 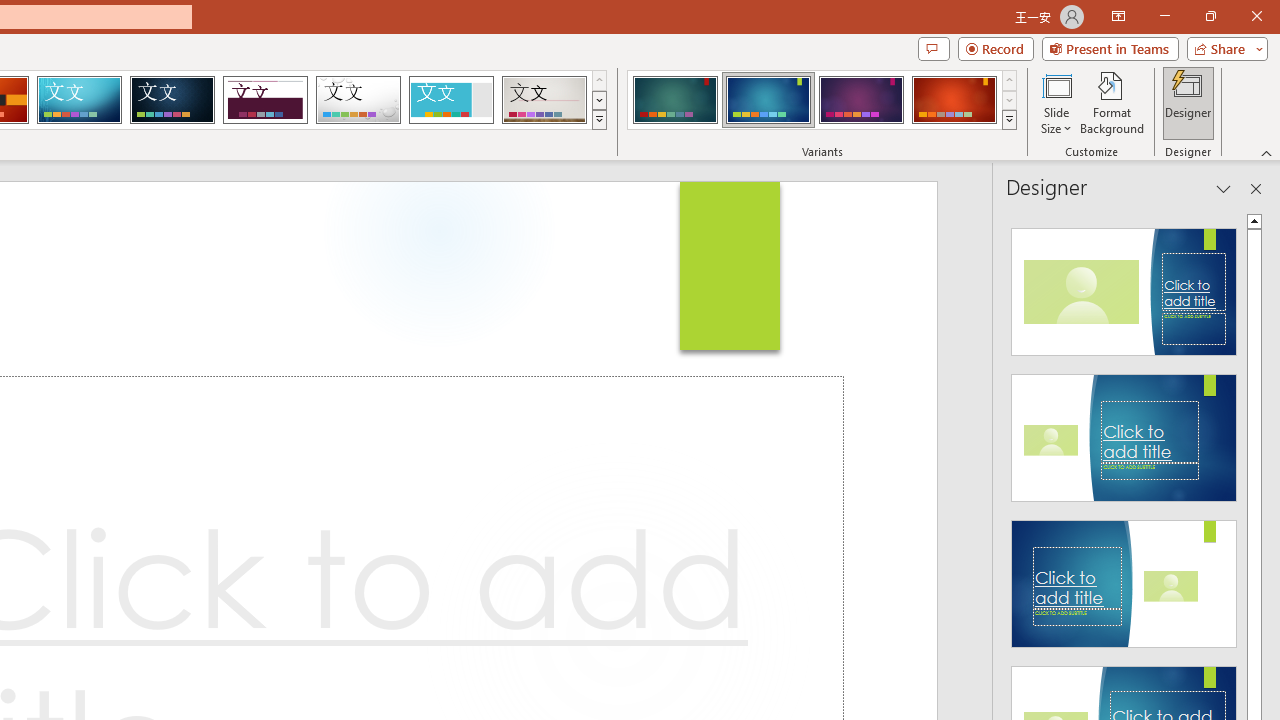 What do you see at coordinates (1223, 48) in the screenshot?
I see `Share` at bounding box center [1223, 48].